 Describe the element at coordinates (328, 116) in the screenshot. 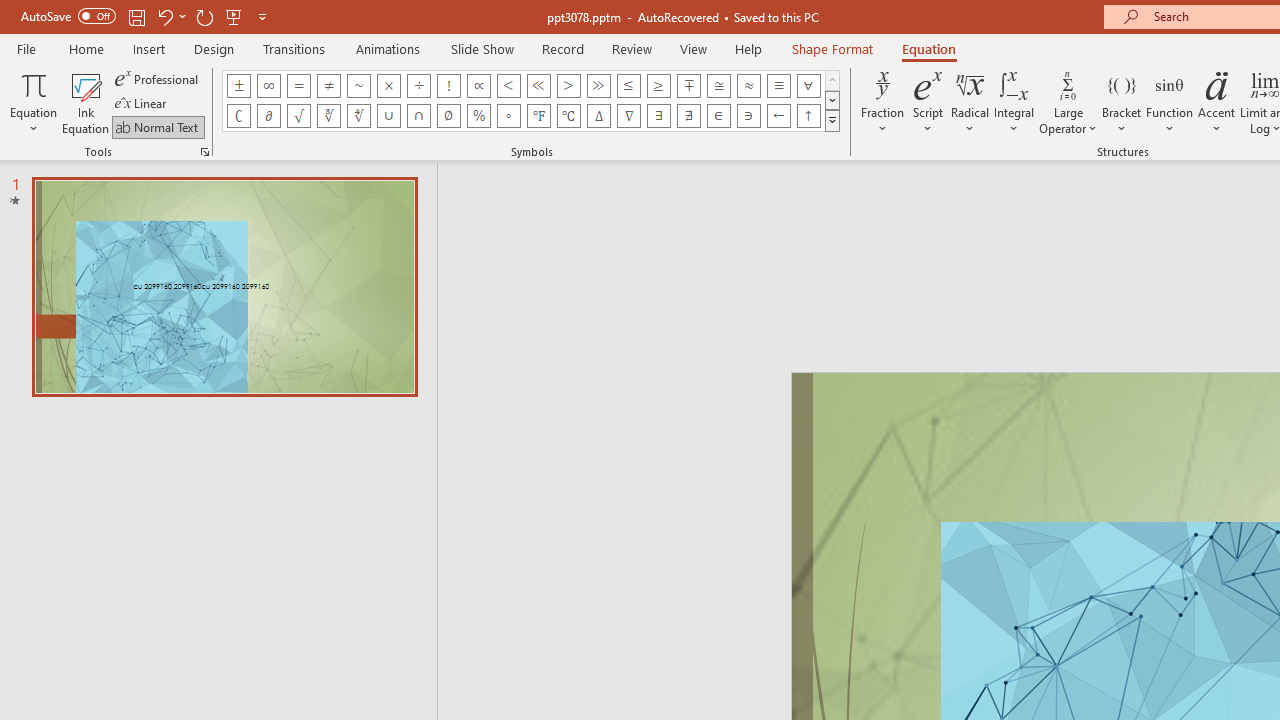

I see `Equation Symbol Cube Root` at that location.